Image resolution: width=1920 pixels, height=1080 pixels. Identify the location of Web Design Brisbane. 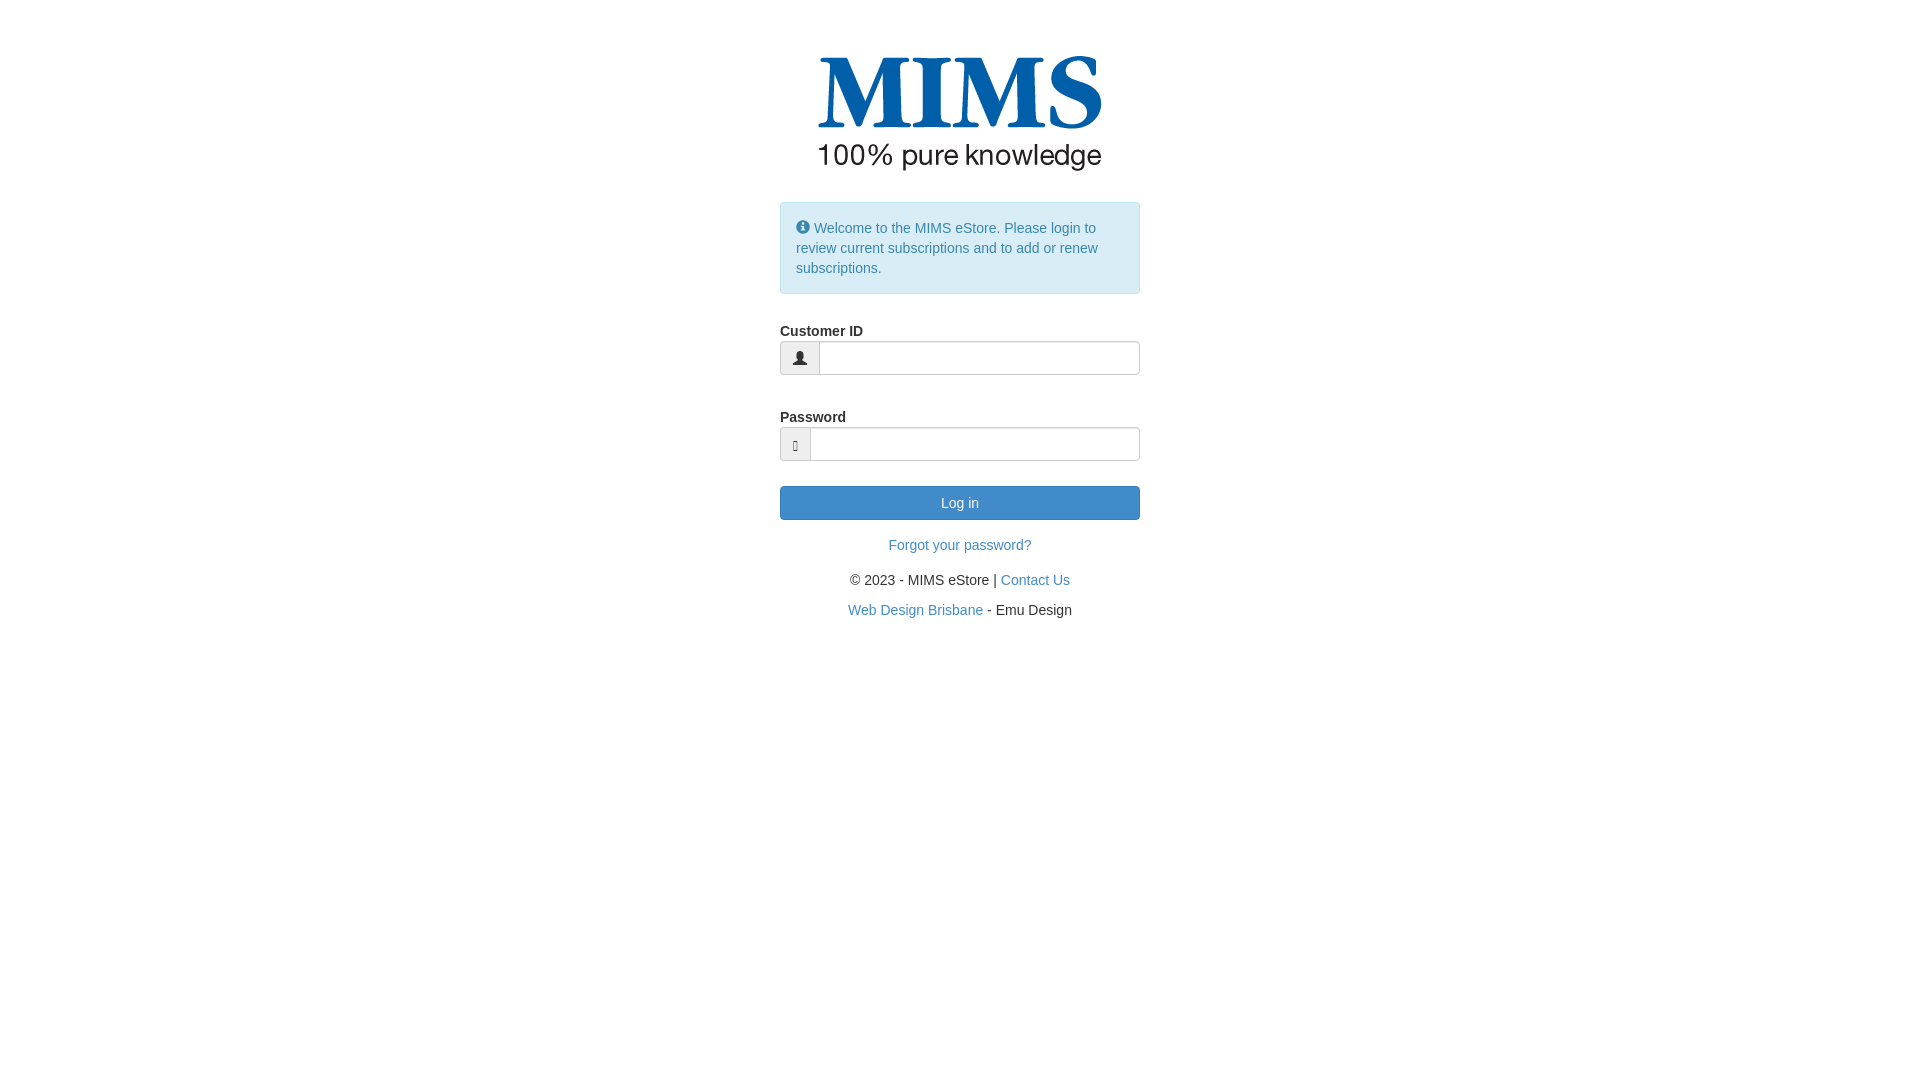
(916, 610).